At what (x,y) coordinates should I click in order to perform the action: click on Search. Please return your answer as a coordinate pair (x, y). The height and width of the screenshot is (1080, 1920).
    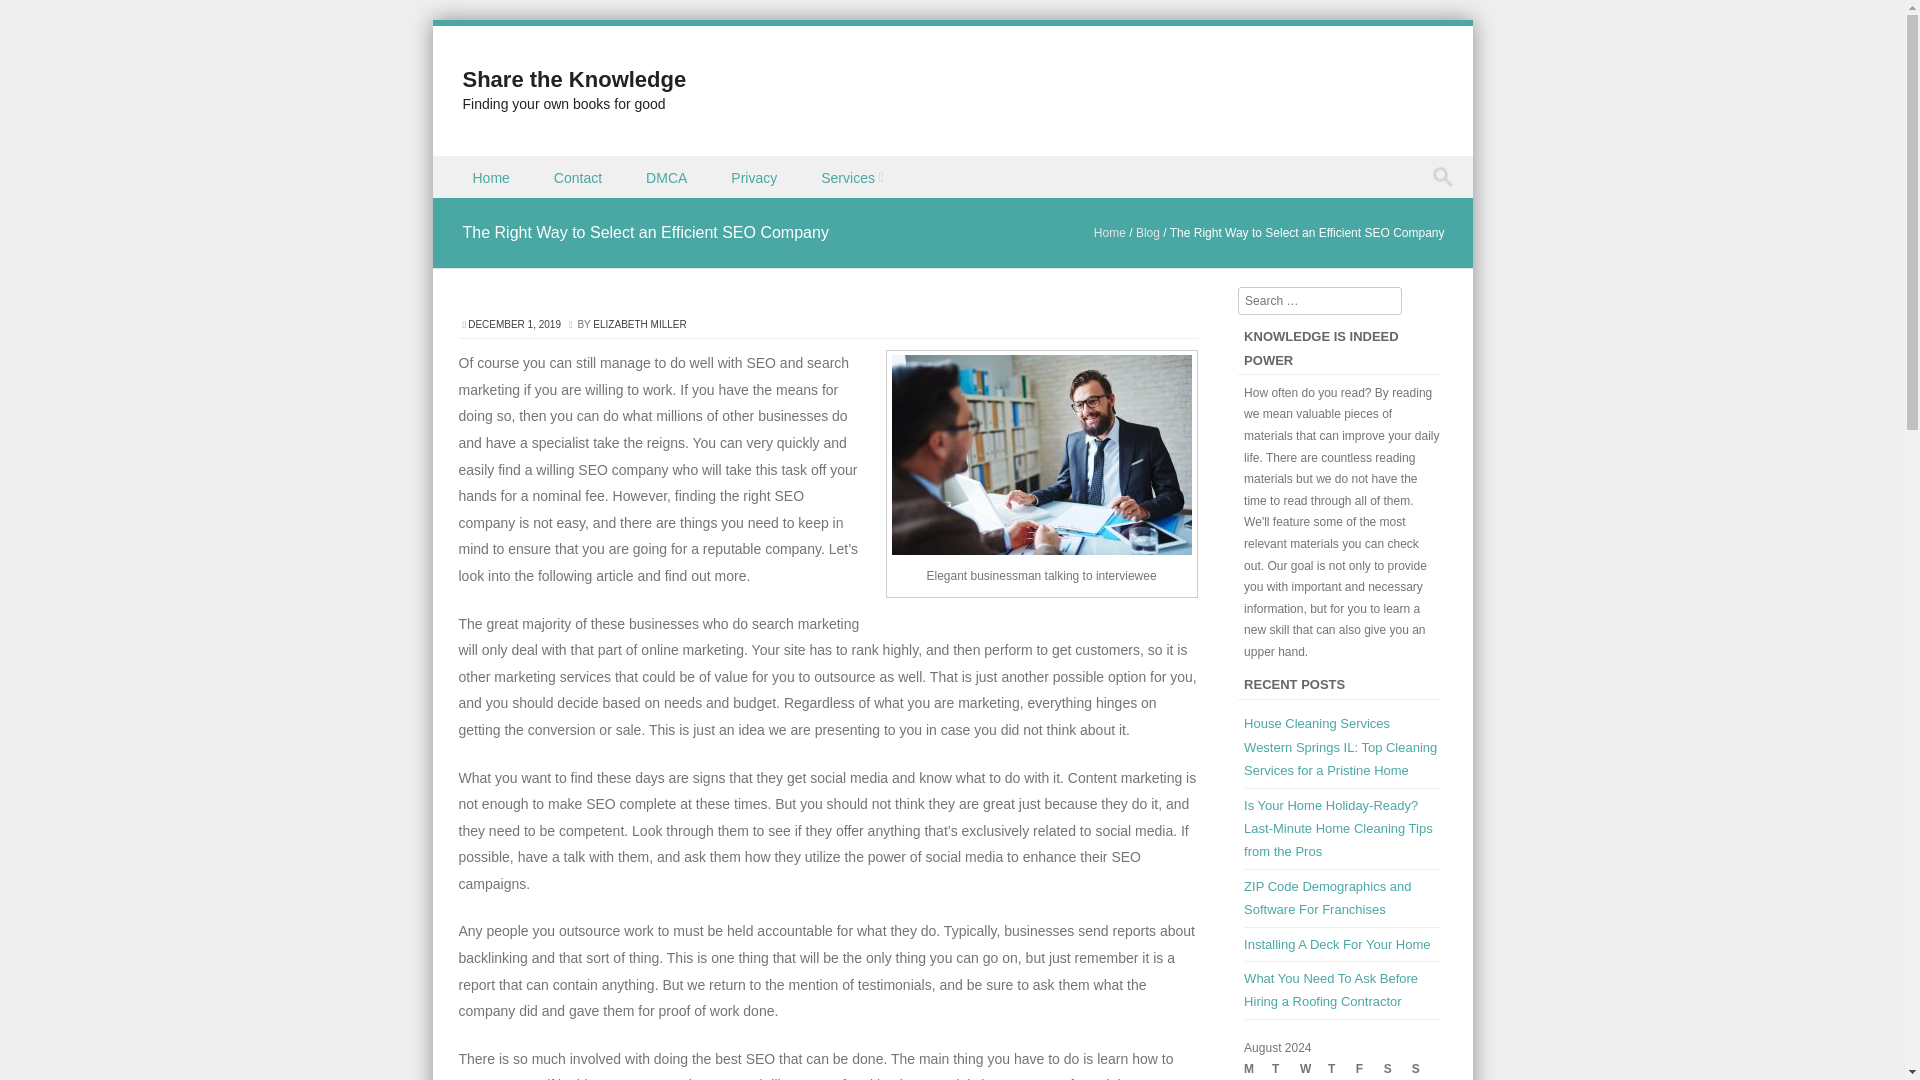
    Looking at the image, I should click on (34, 18).